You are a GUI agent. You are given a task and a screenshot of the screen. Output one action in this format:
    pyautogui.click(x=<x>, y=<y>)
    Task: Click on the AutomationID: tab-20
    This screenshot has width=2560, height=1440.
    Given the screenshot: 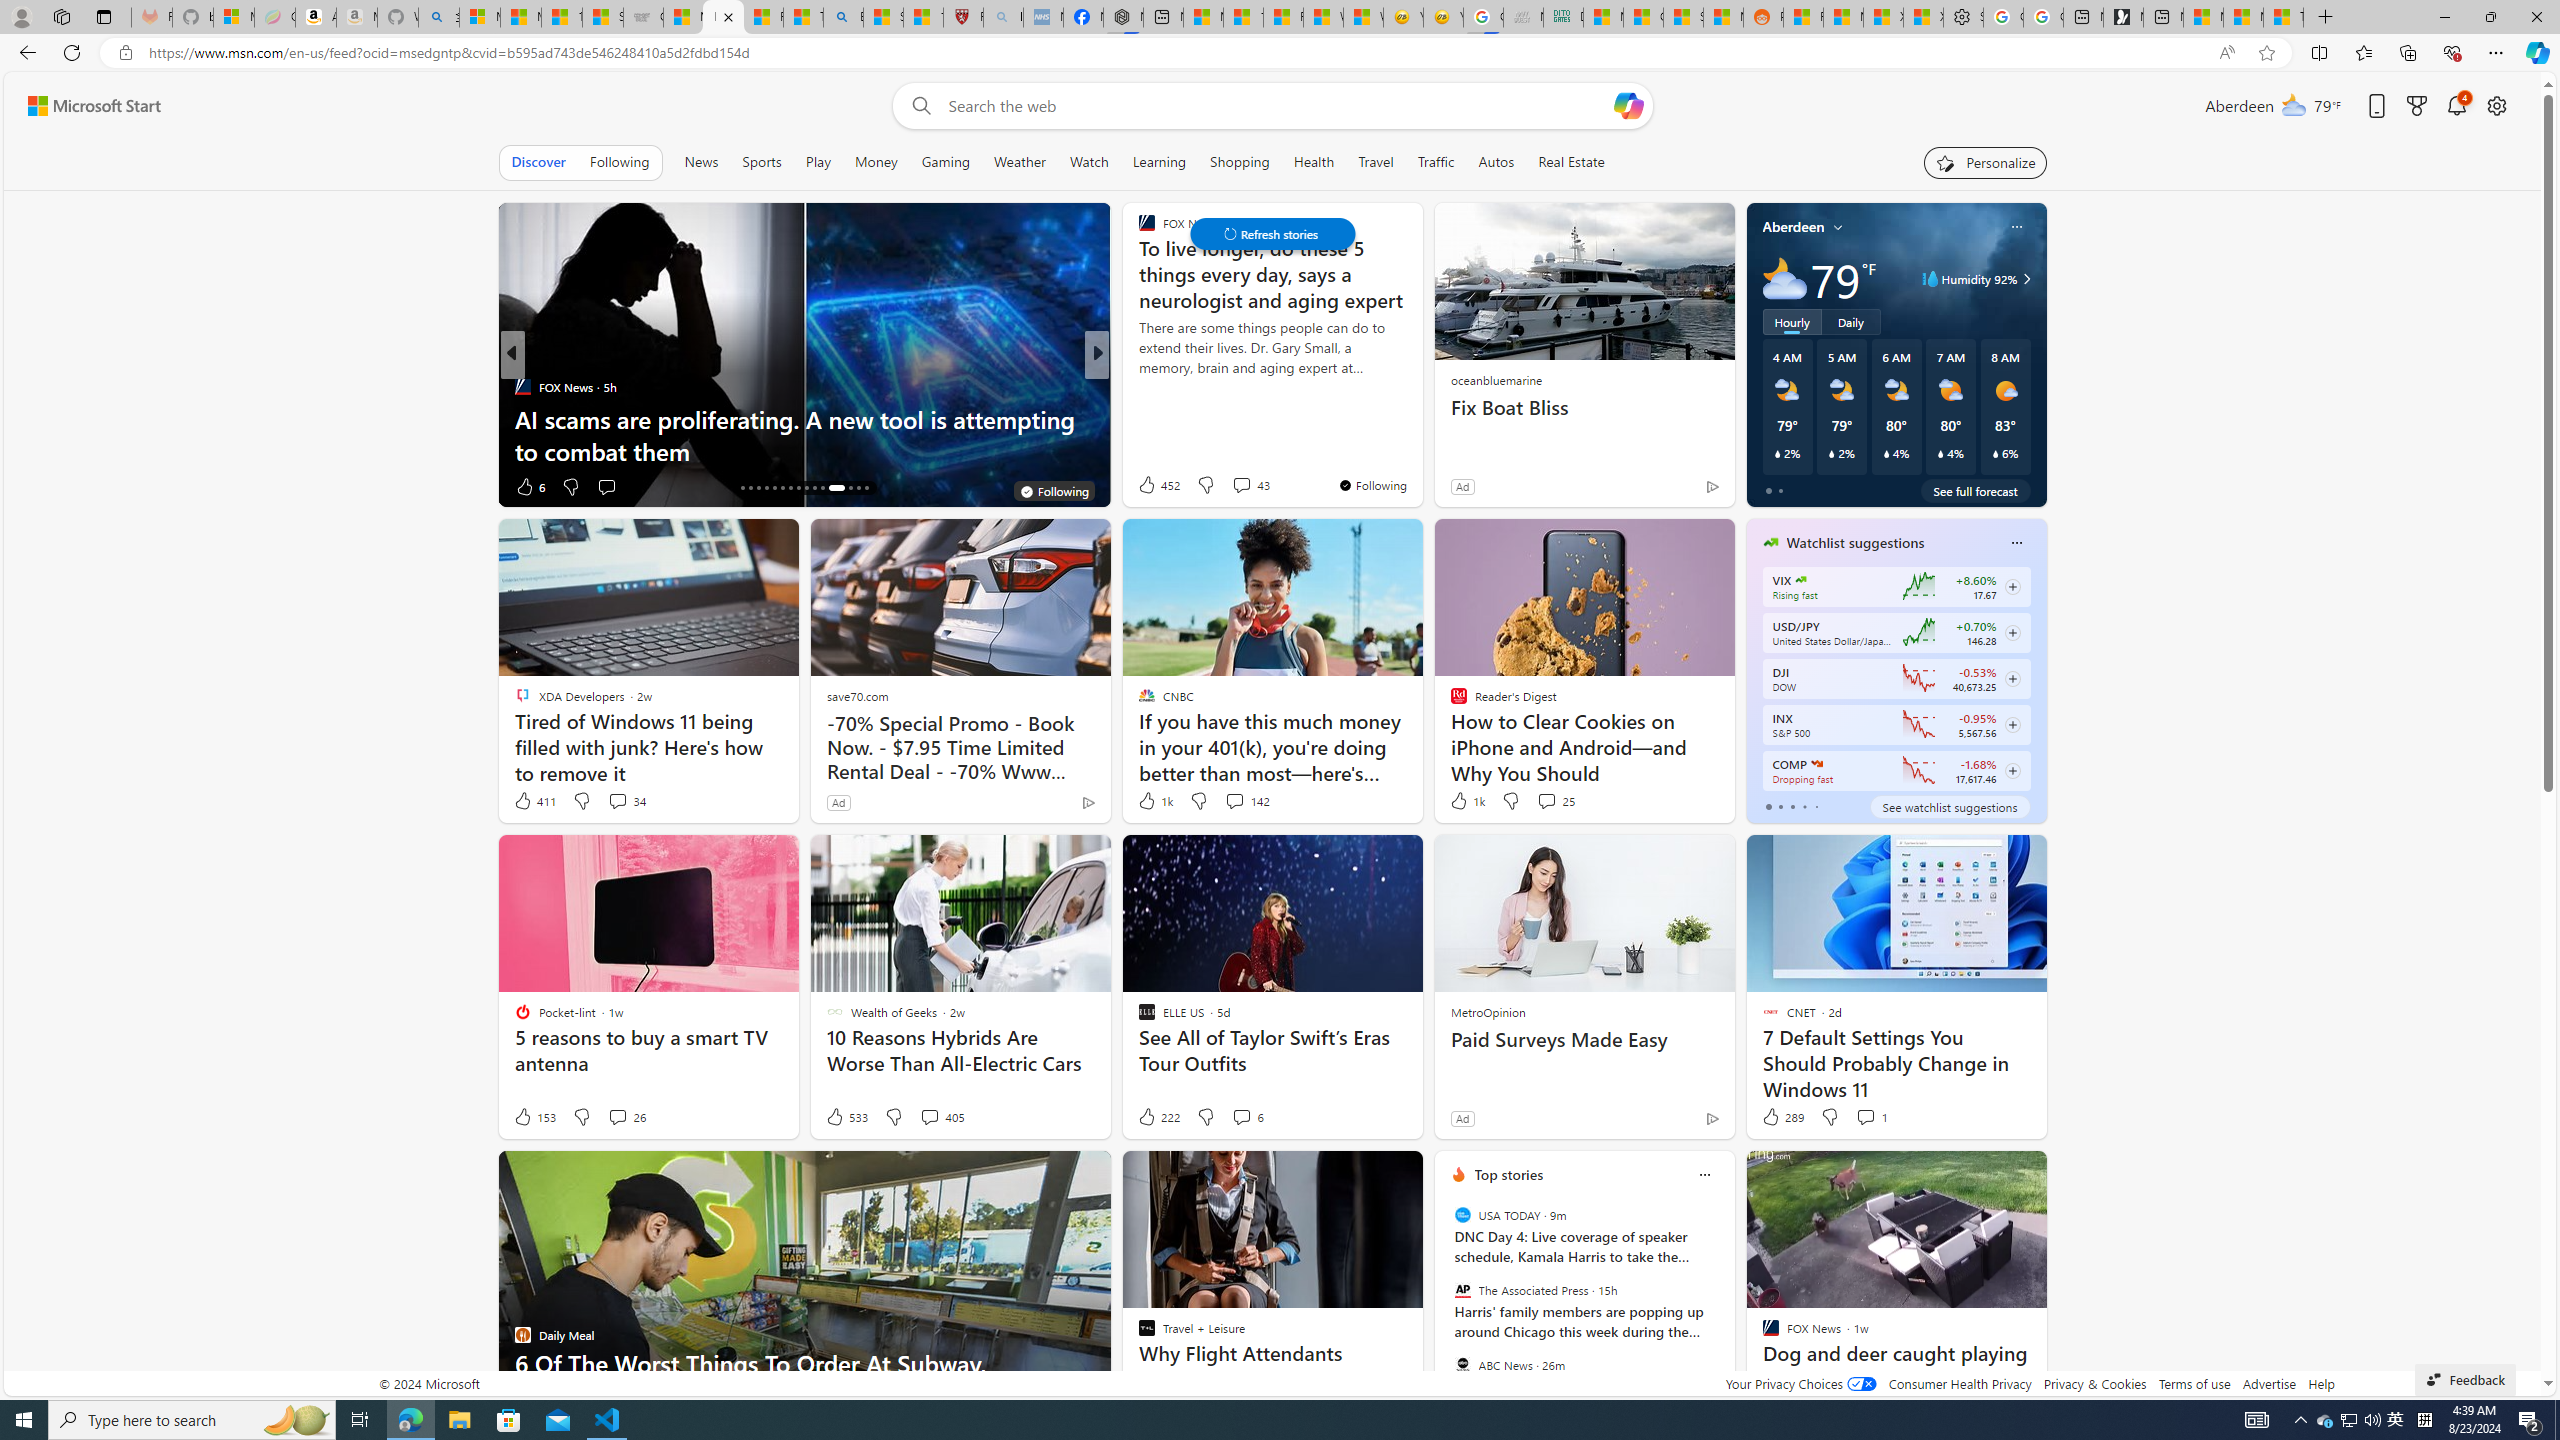 What is the action you would take?
    pyautogui.click(x=774, y=488)
    